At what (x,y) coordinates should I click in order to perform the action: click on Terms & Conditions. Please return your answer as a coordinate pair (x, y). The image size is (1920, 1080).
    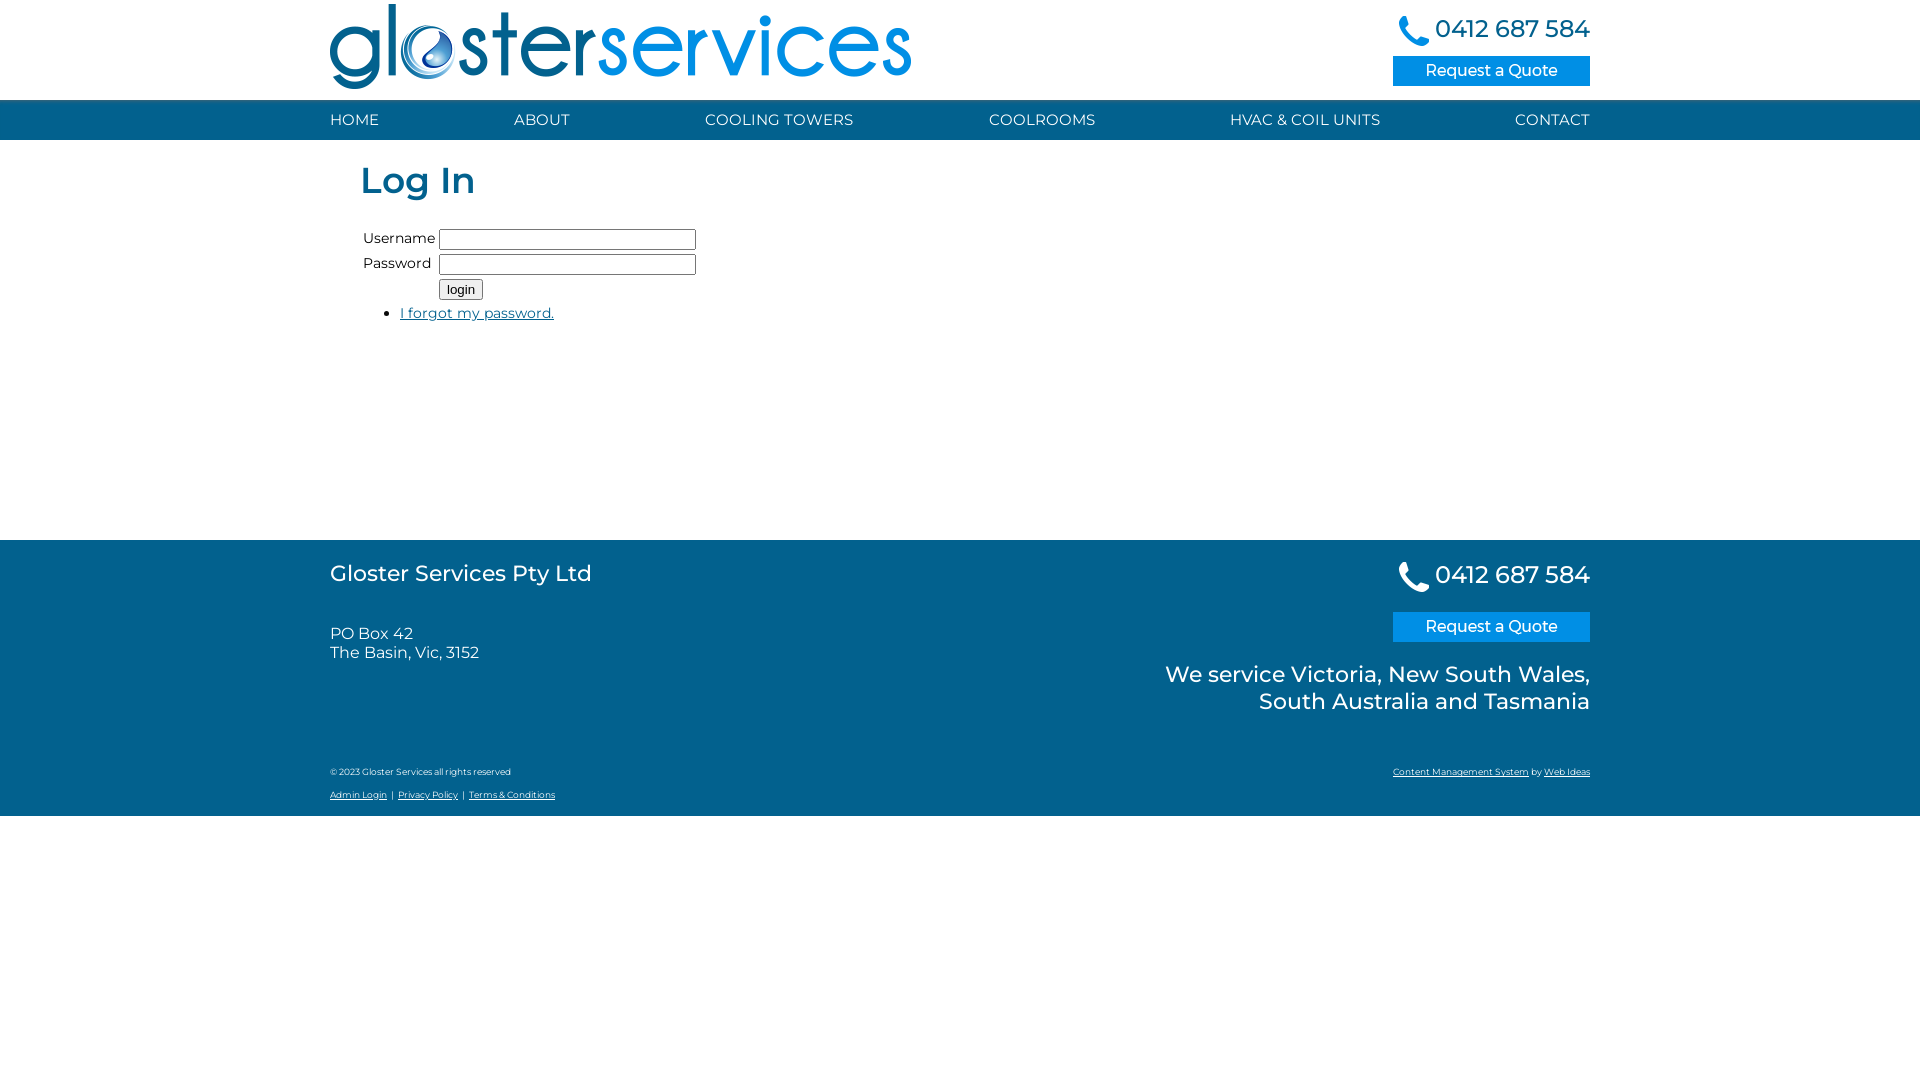
    Looking at the image, I should click on (512, 794).